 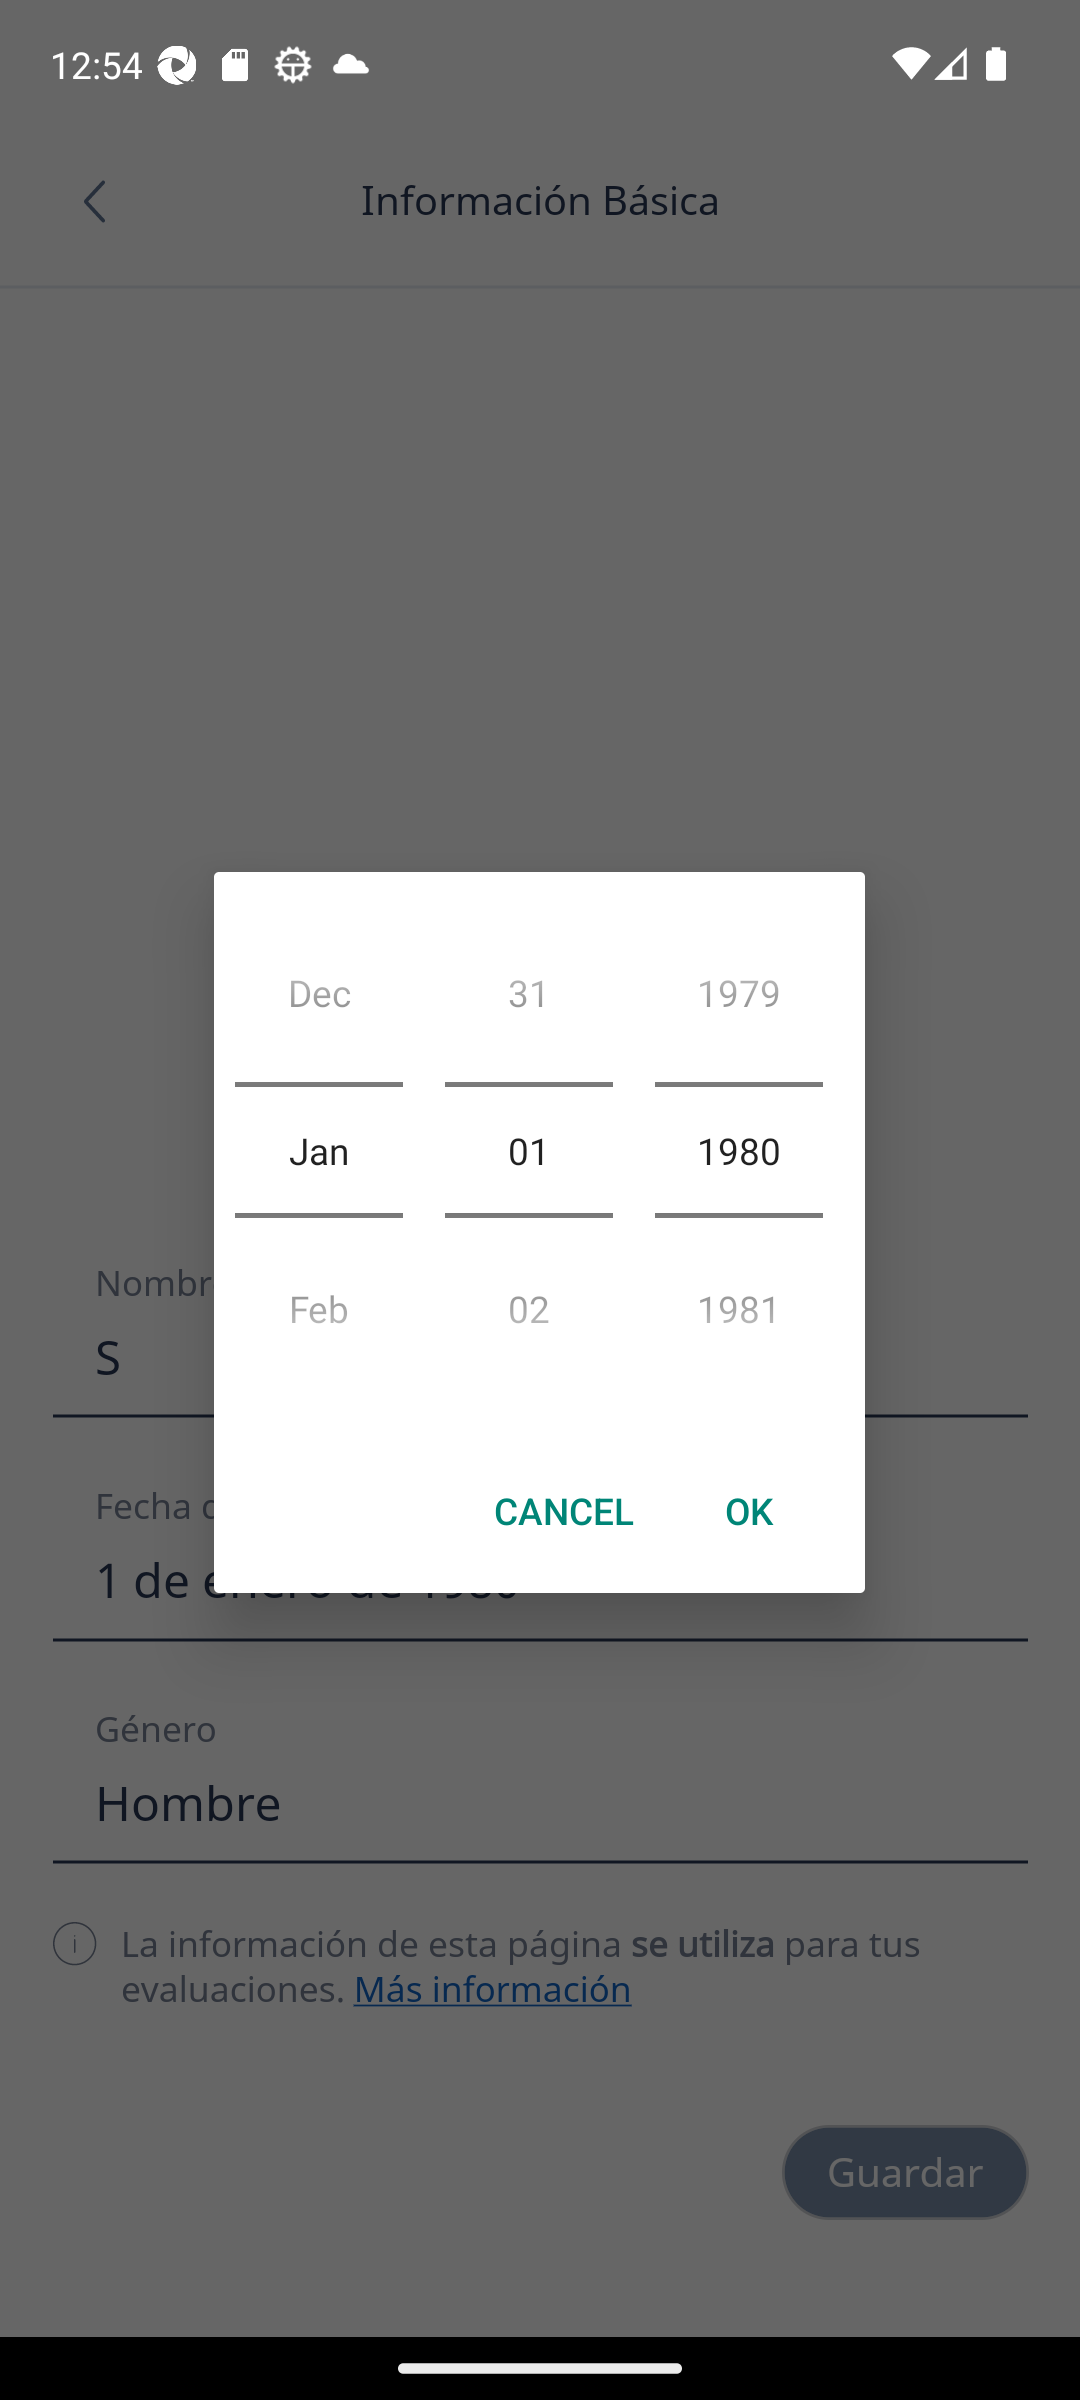 I want to click on Feb, so click(x=318, y=1300).